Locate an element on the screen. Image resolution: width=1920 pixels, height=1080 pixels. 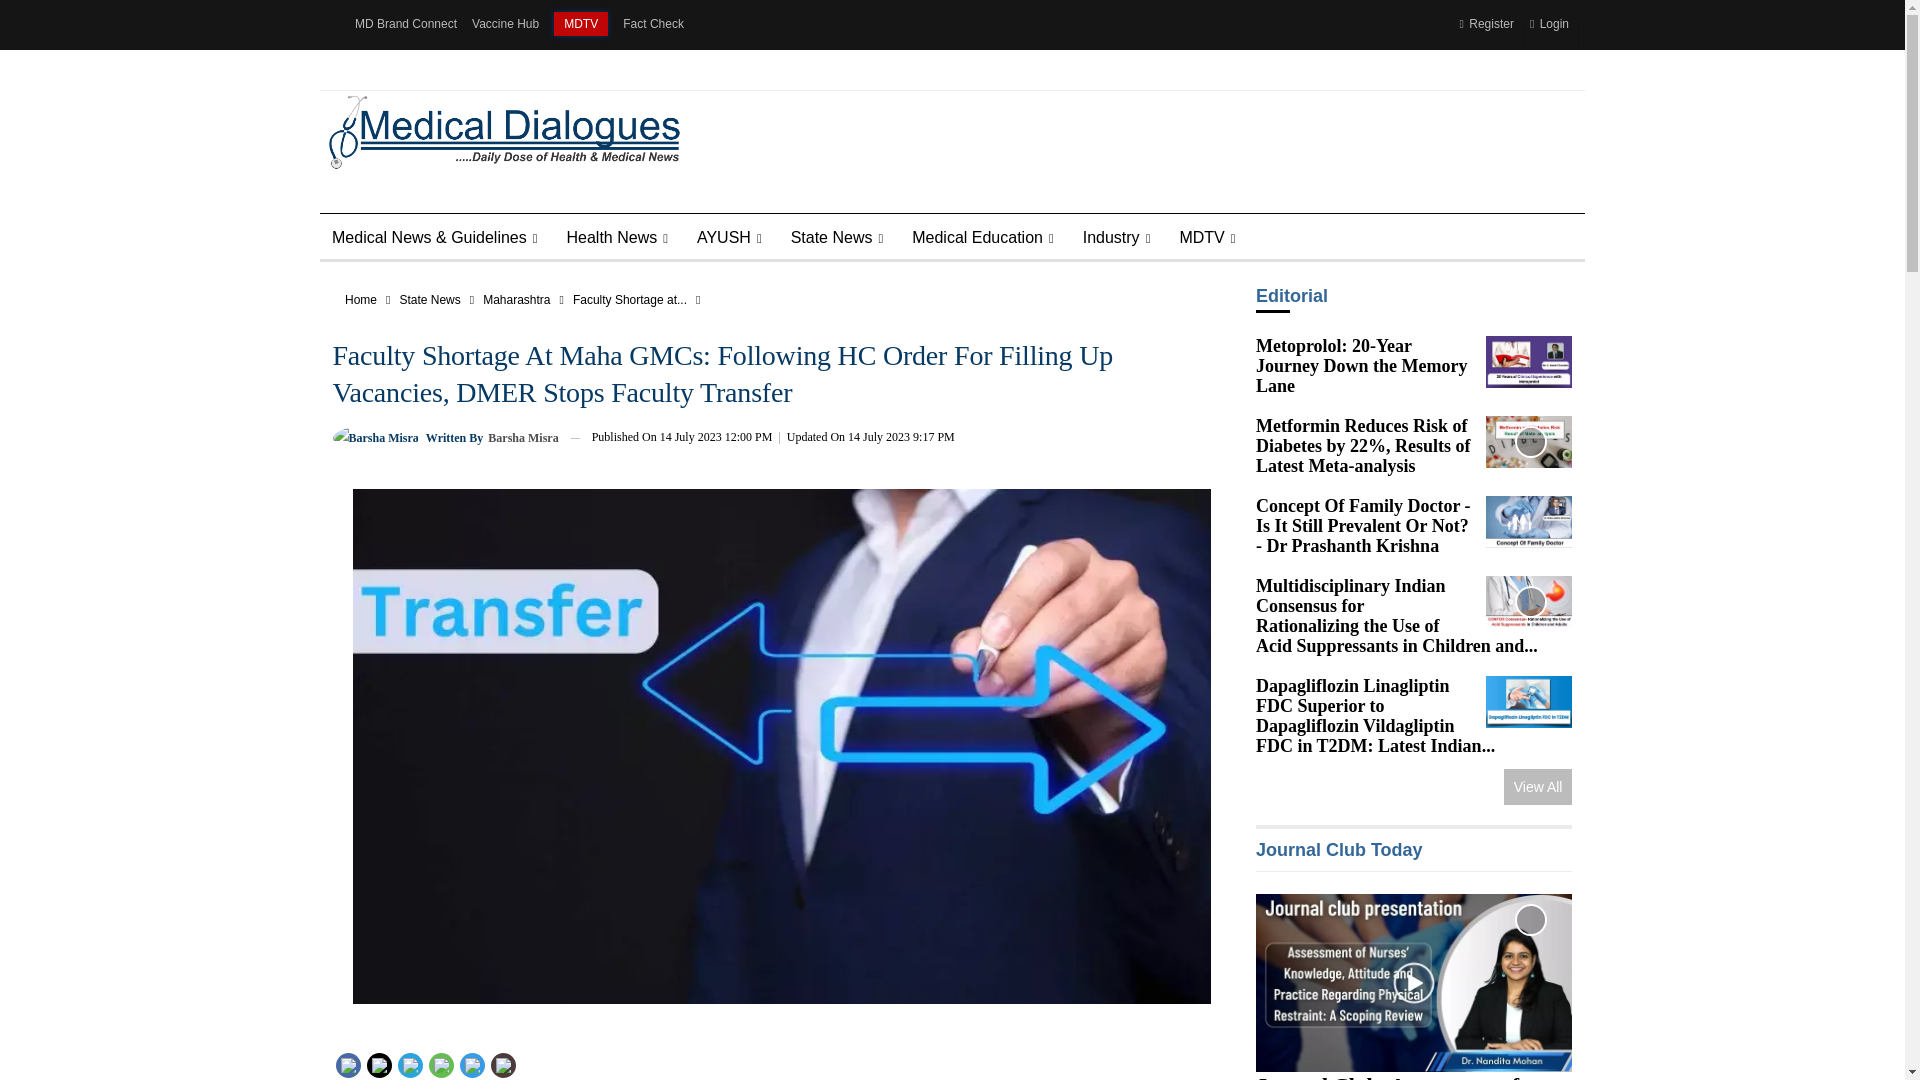
MDTV is located at coordinates (581, 23).